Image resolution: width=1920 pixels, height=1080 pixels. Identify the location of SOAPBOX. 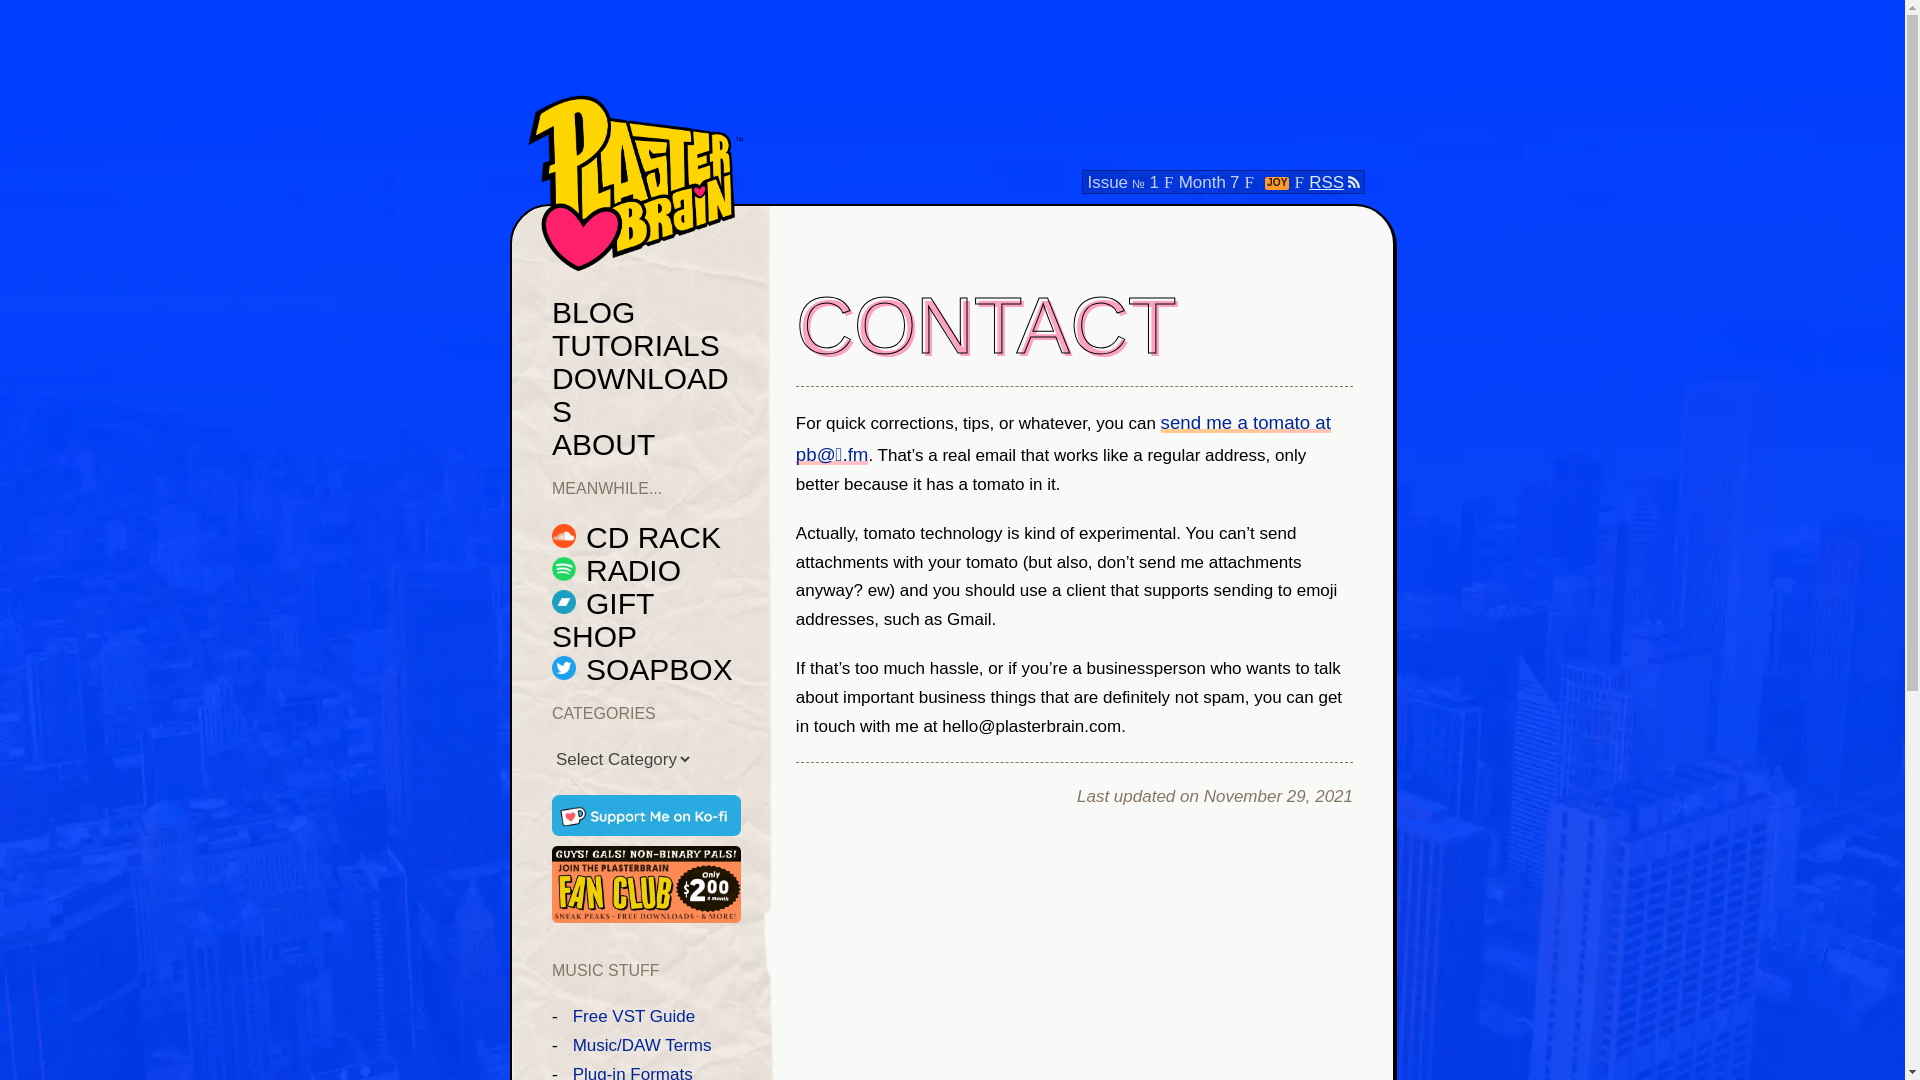
(642, 669).